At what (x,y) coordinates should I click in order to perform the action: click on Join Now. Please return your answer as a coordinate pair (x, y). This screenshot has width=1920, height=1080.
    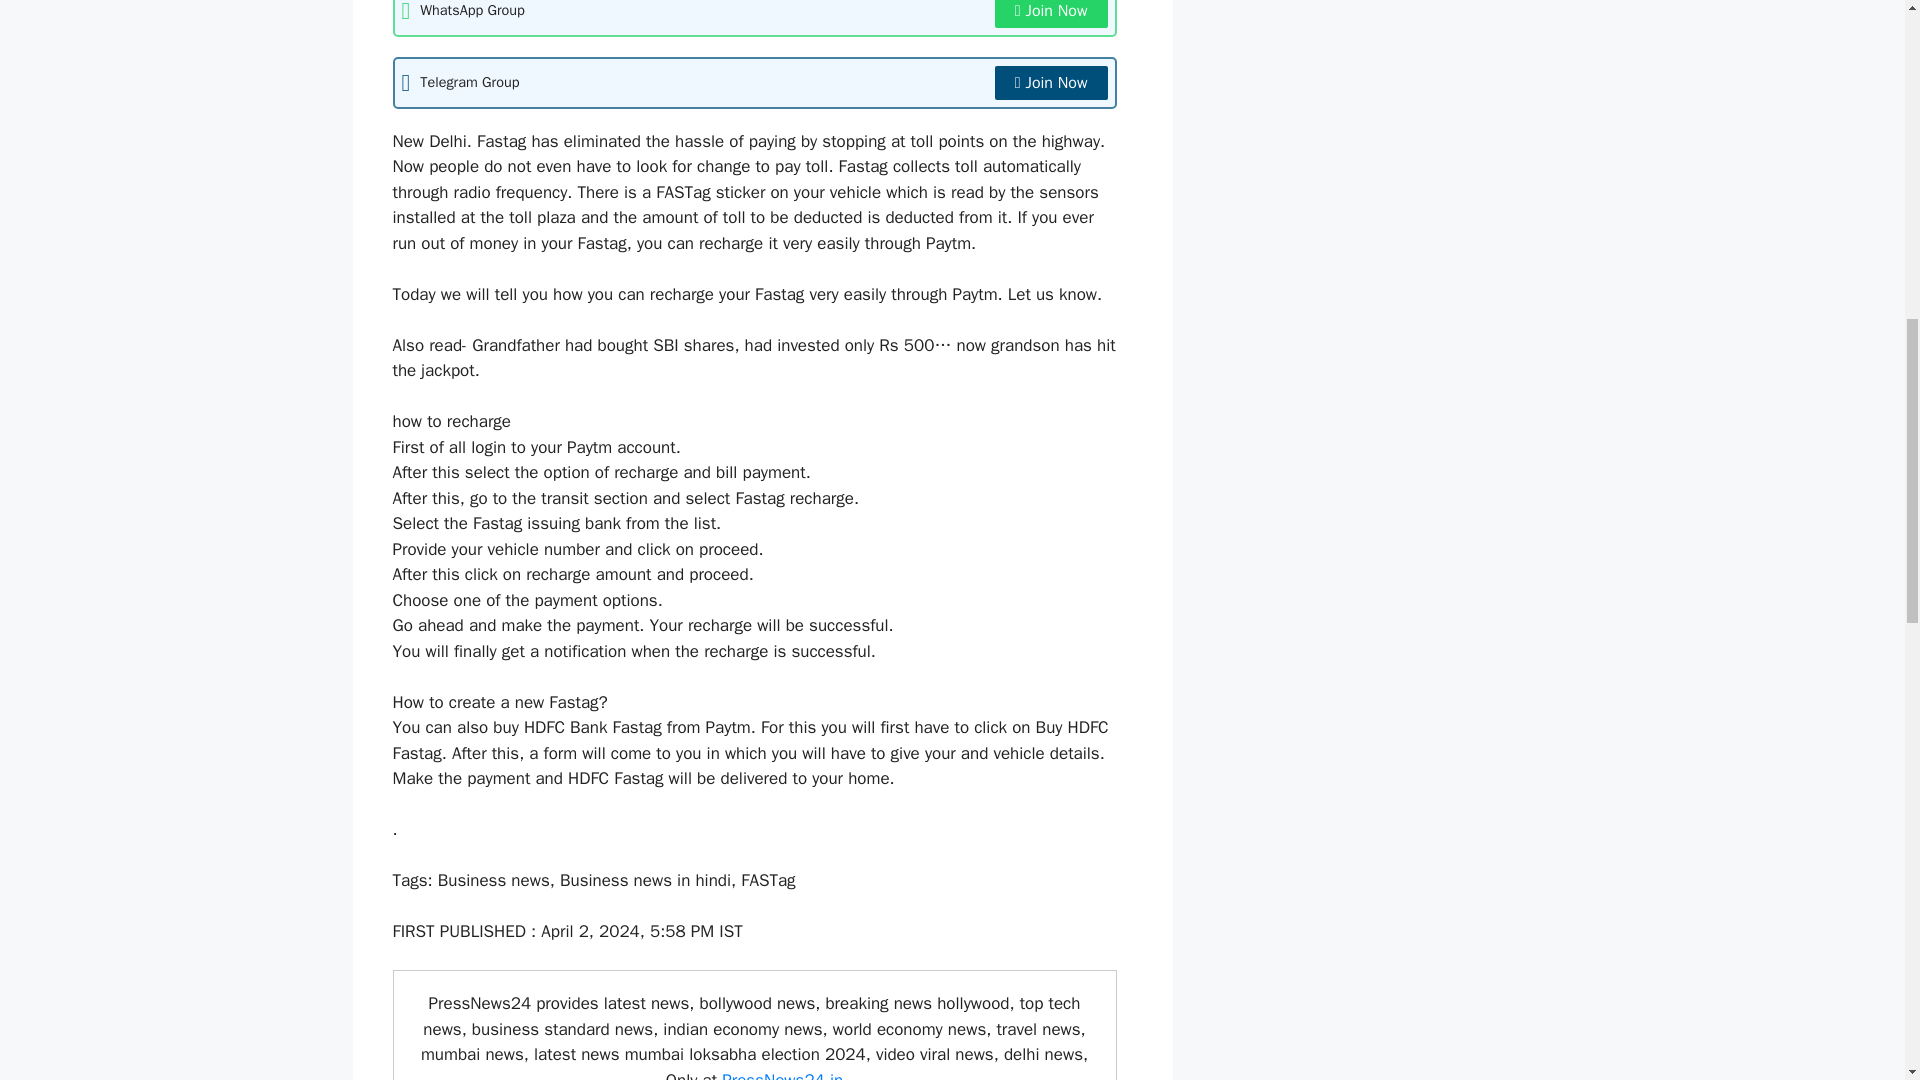
    Looking at the image, I should click on (1050, 82).